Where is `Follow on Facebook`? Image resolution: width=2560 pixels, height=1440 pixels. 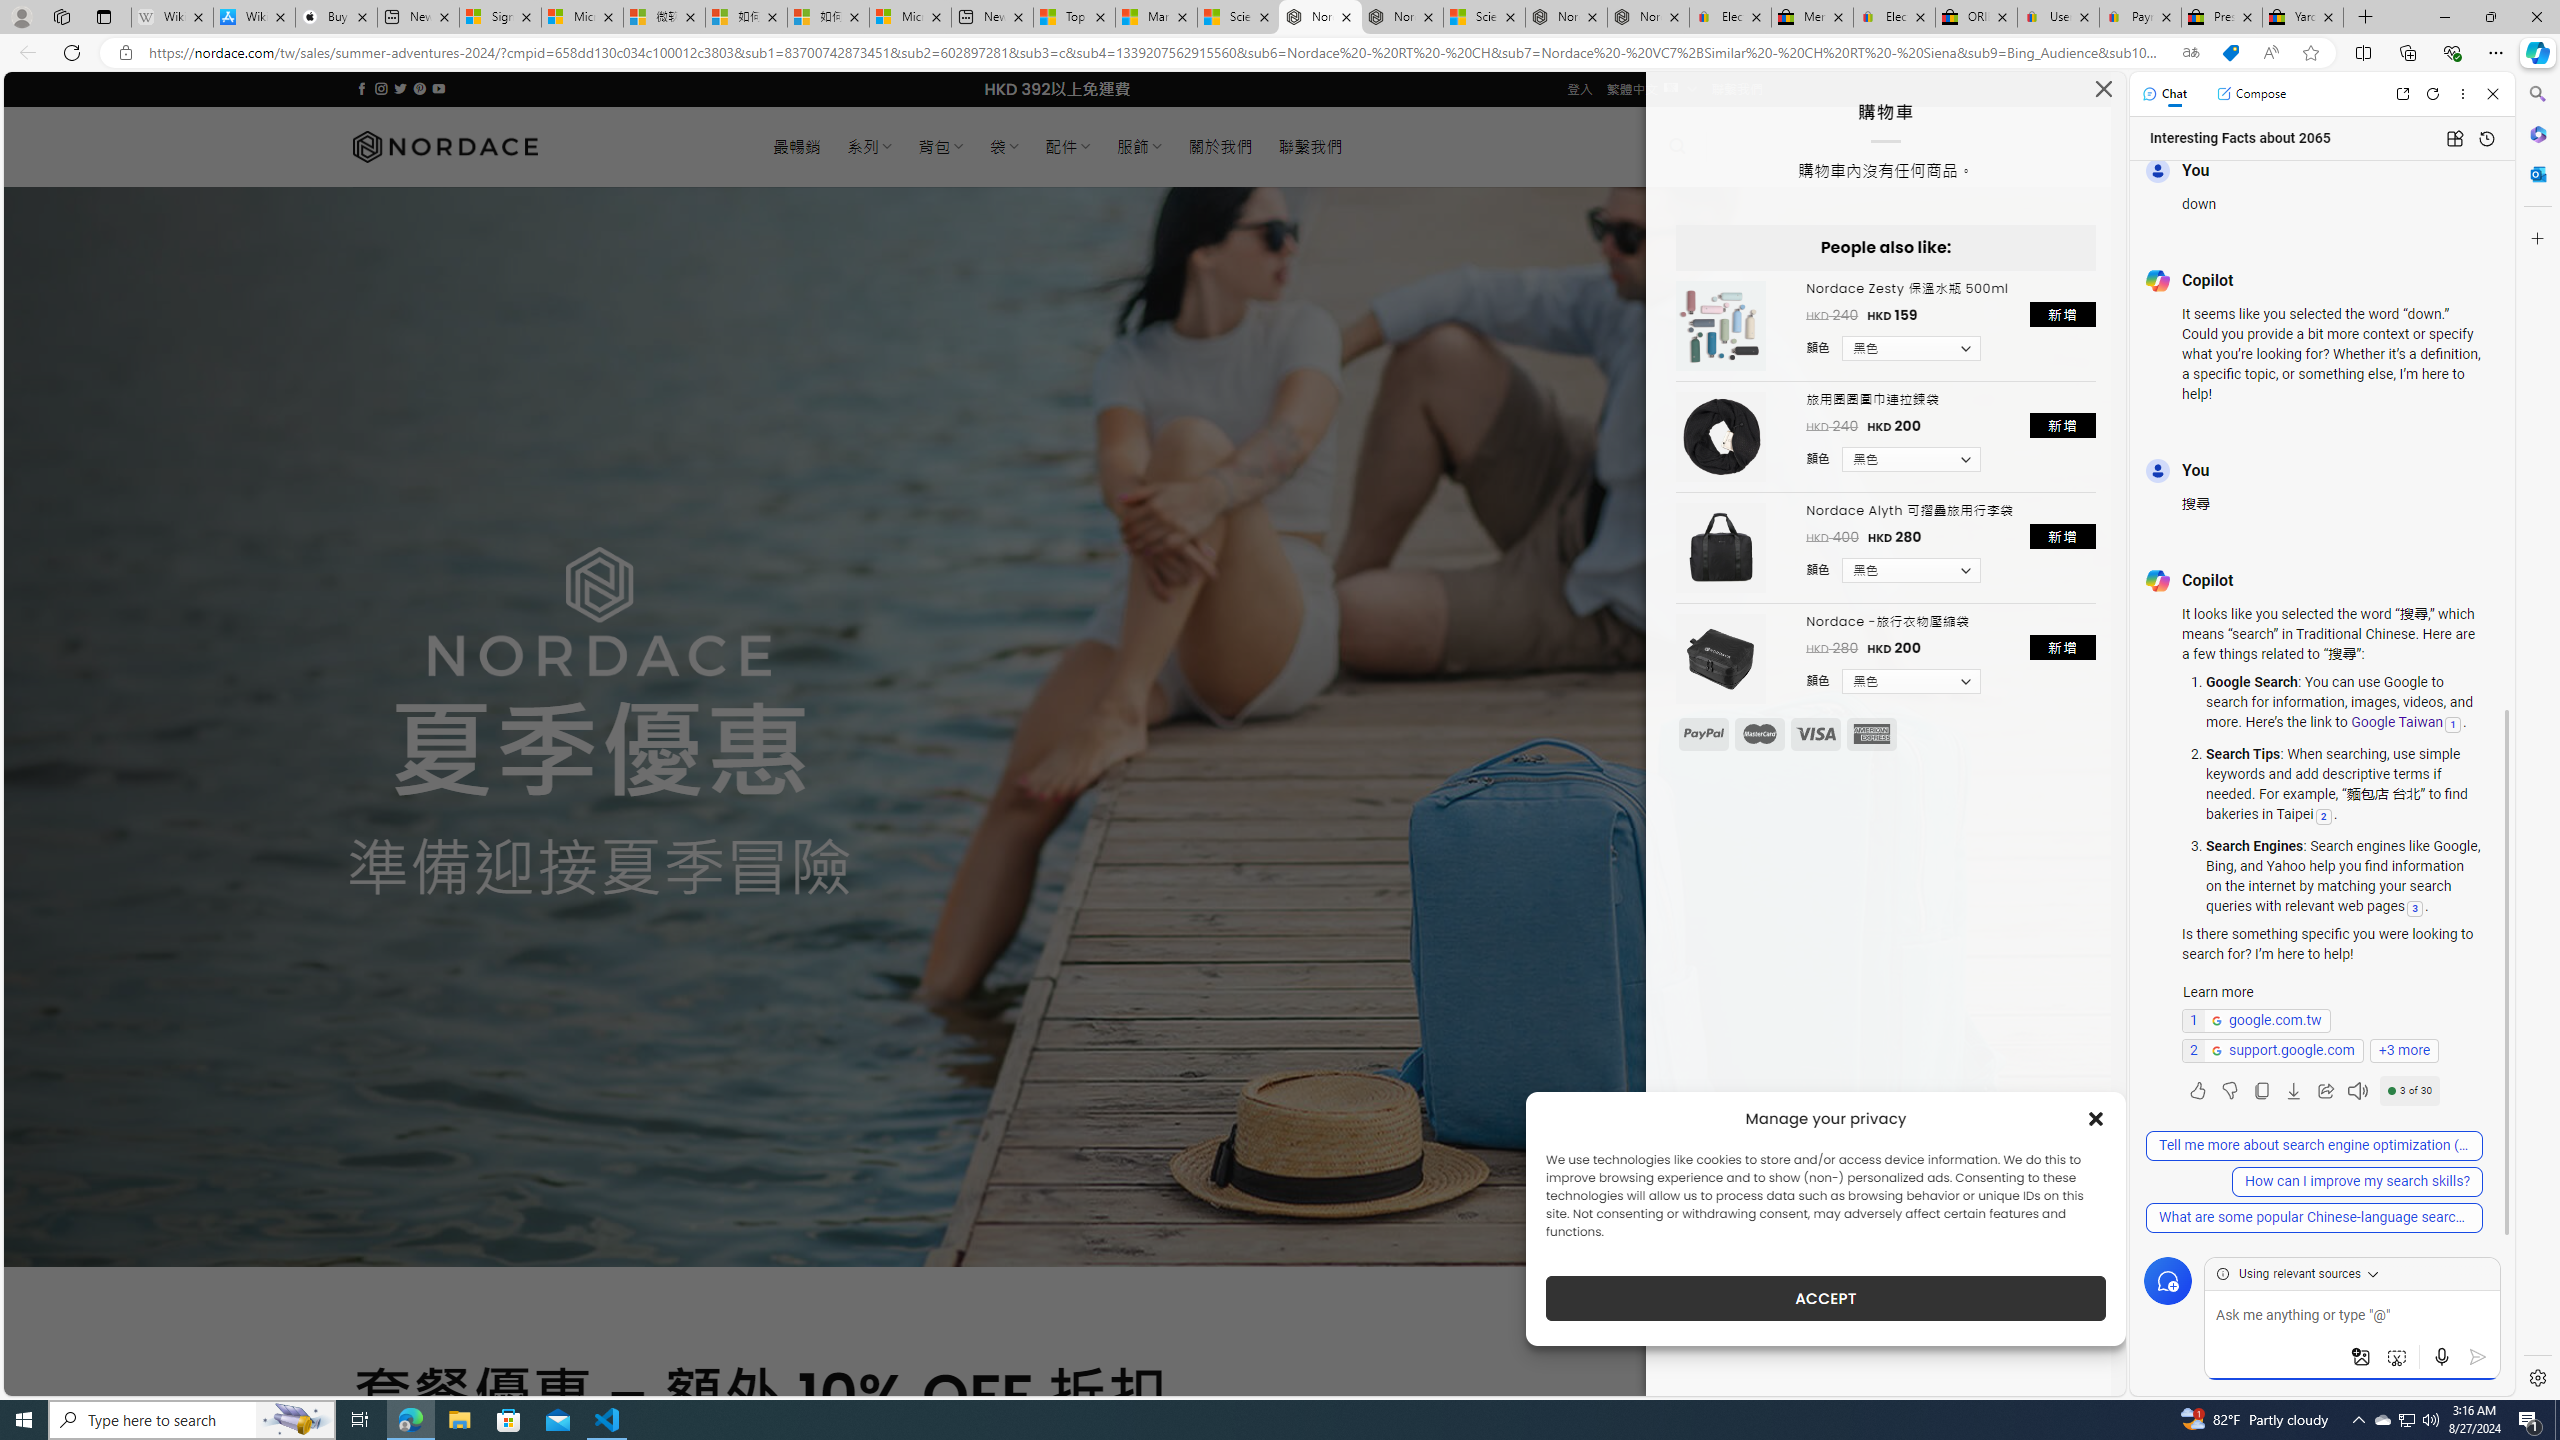 Follow on Facebook is located at coordinates (362, 88).